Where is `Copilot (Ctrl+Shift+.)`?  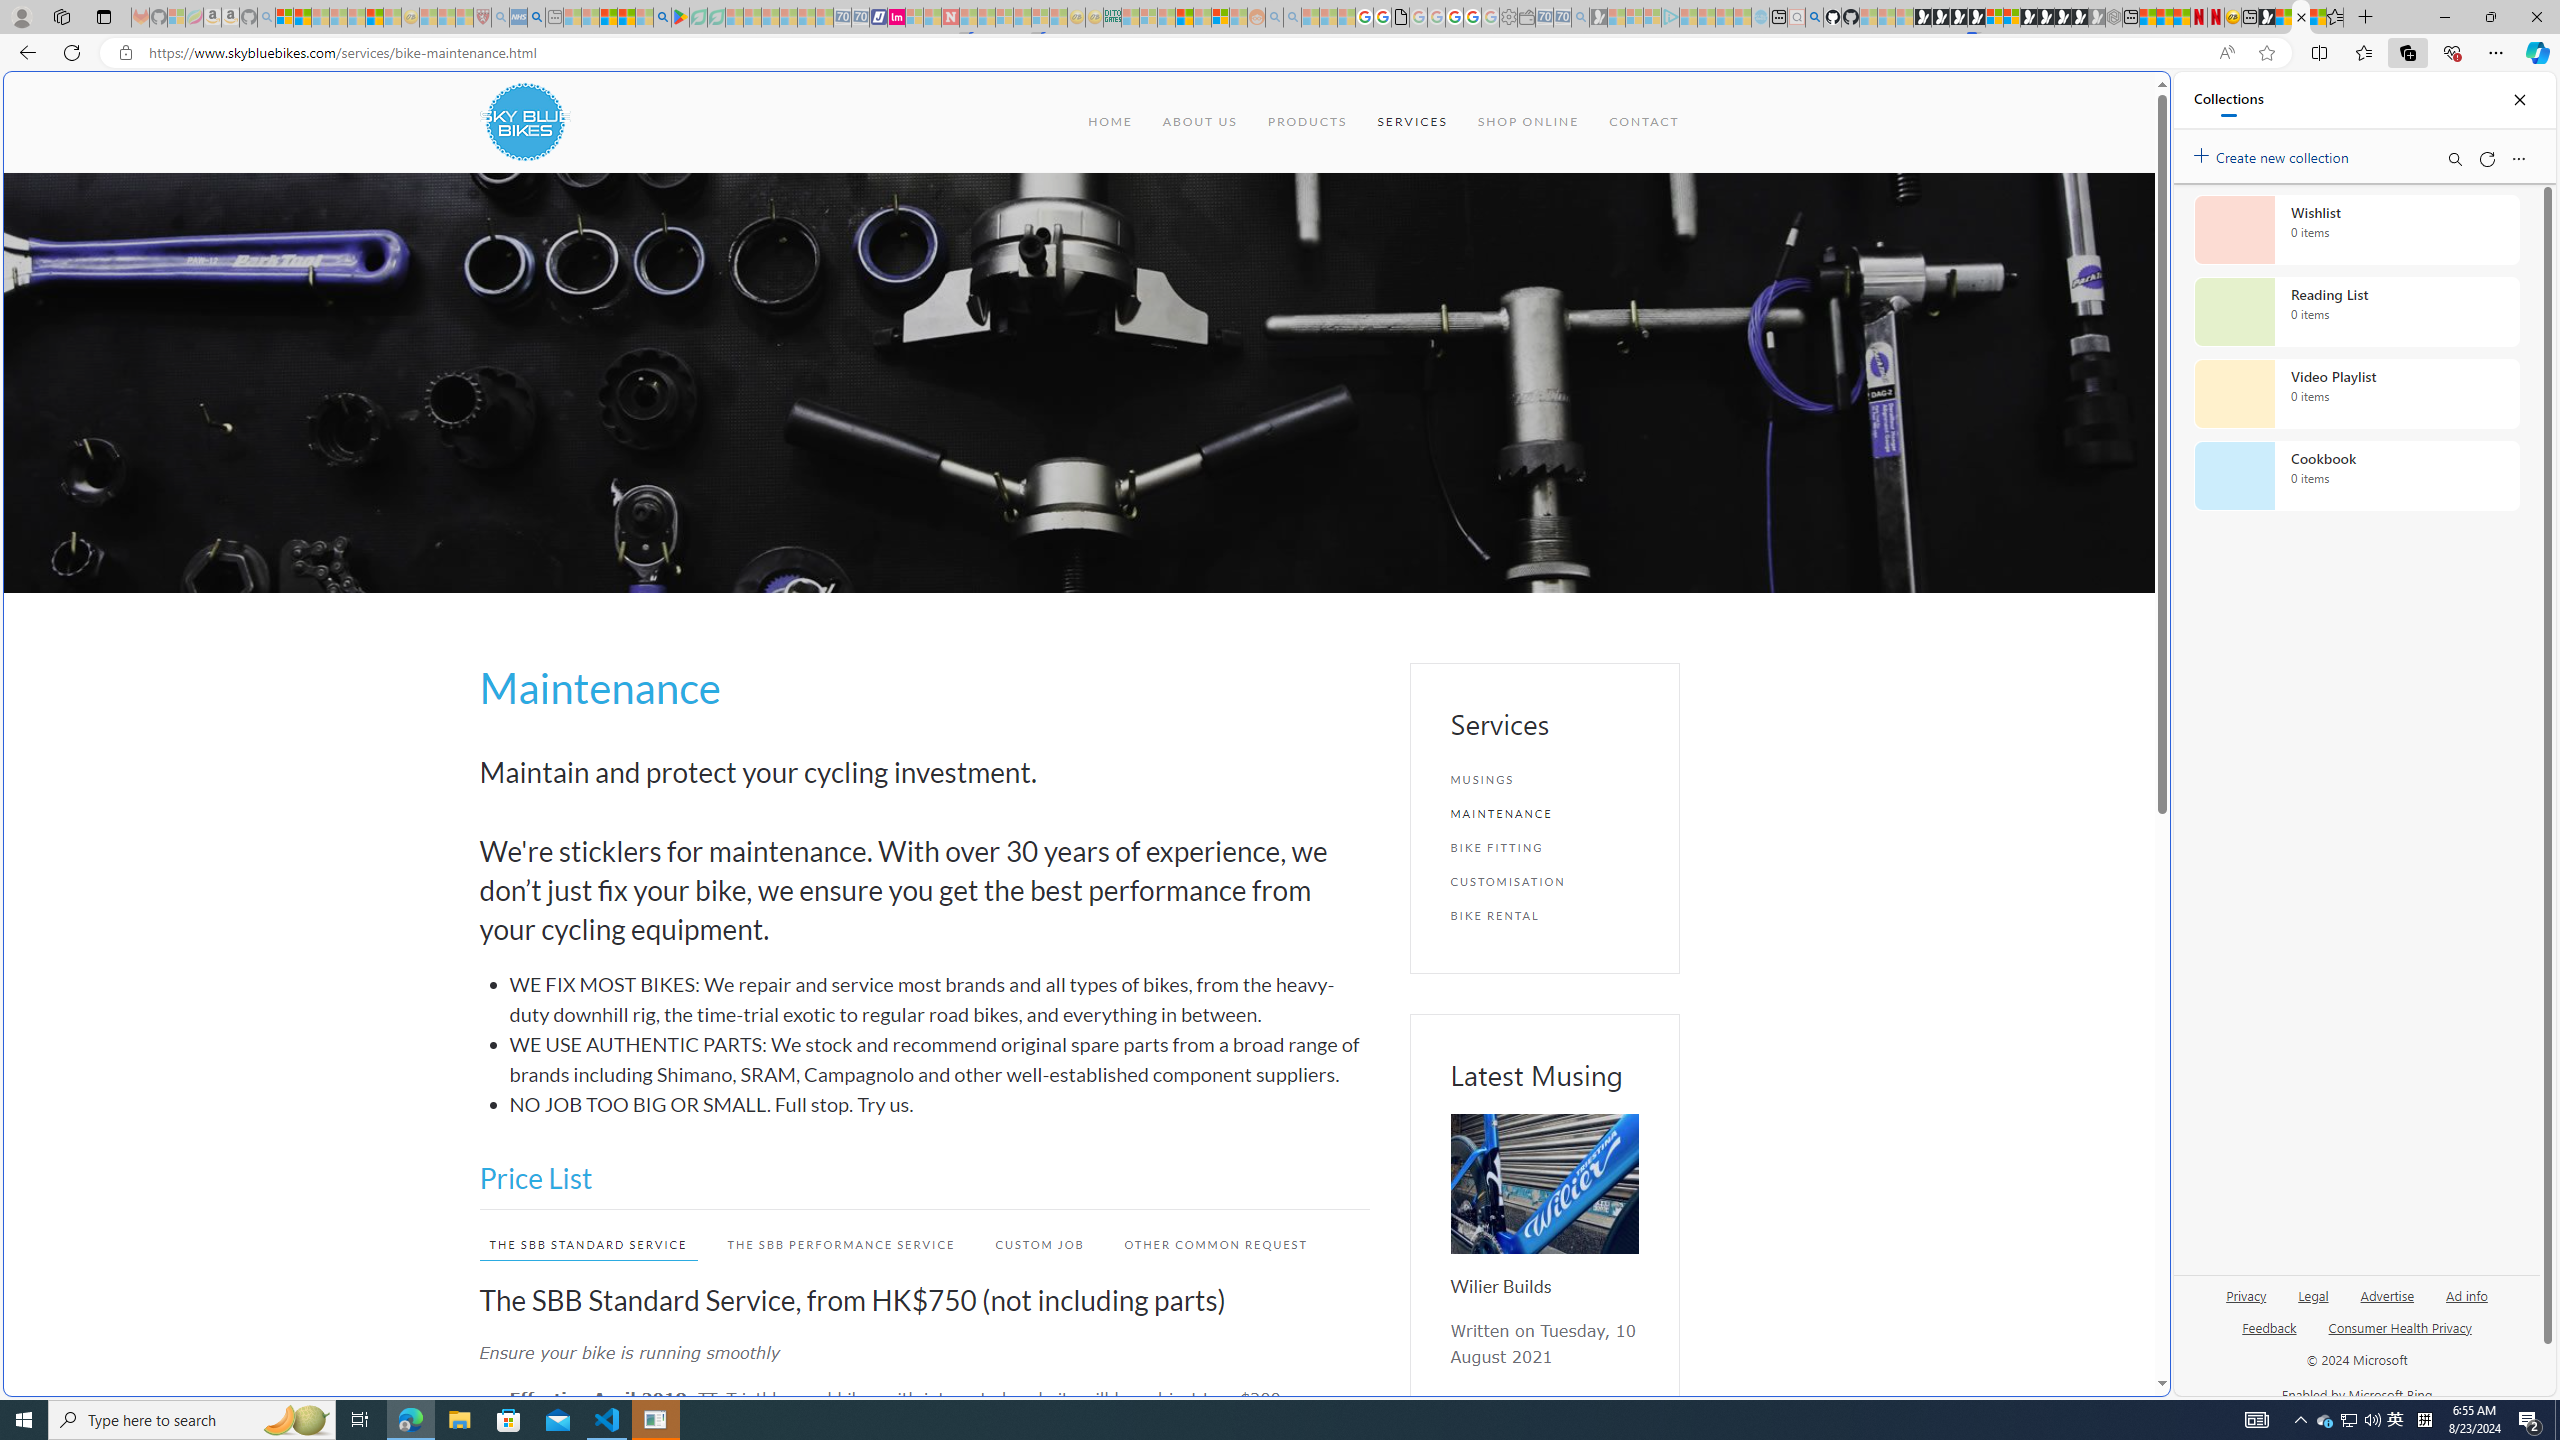 Copilot (Ctrl+Shift+.) is located at coordinates (2536, 52).